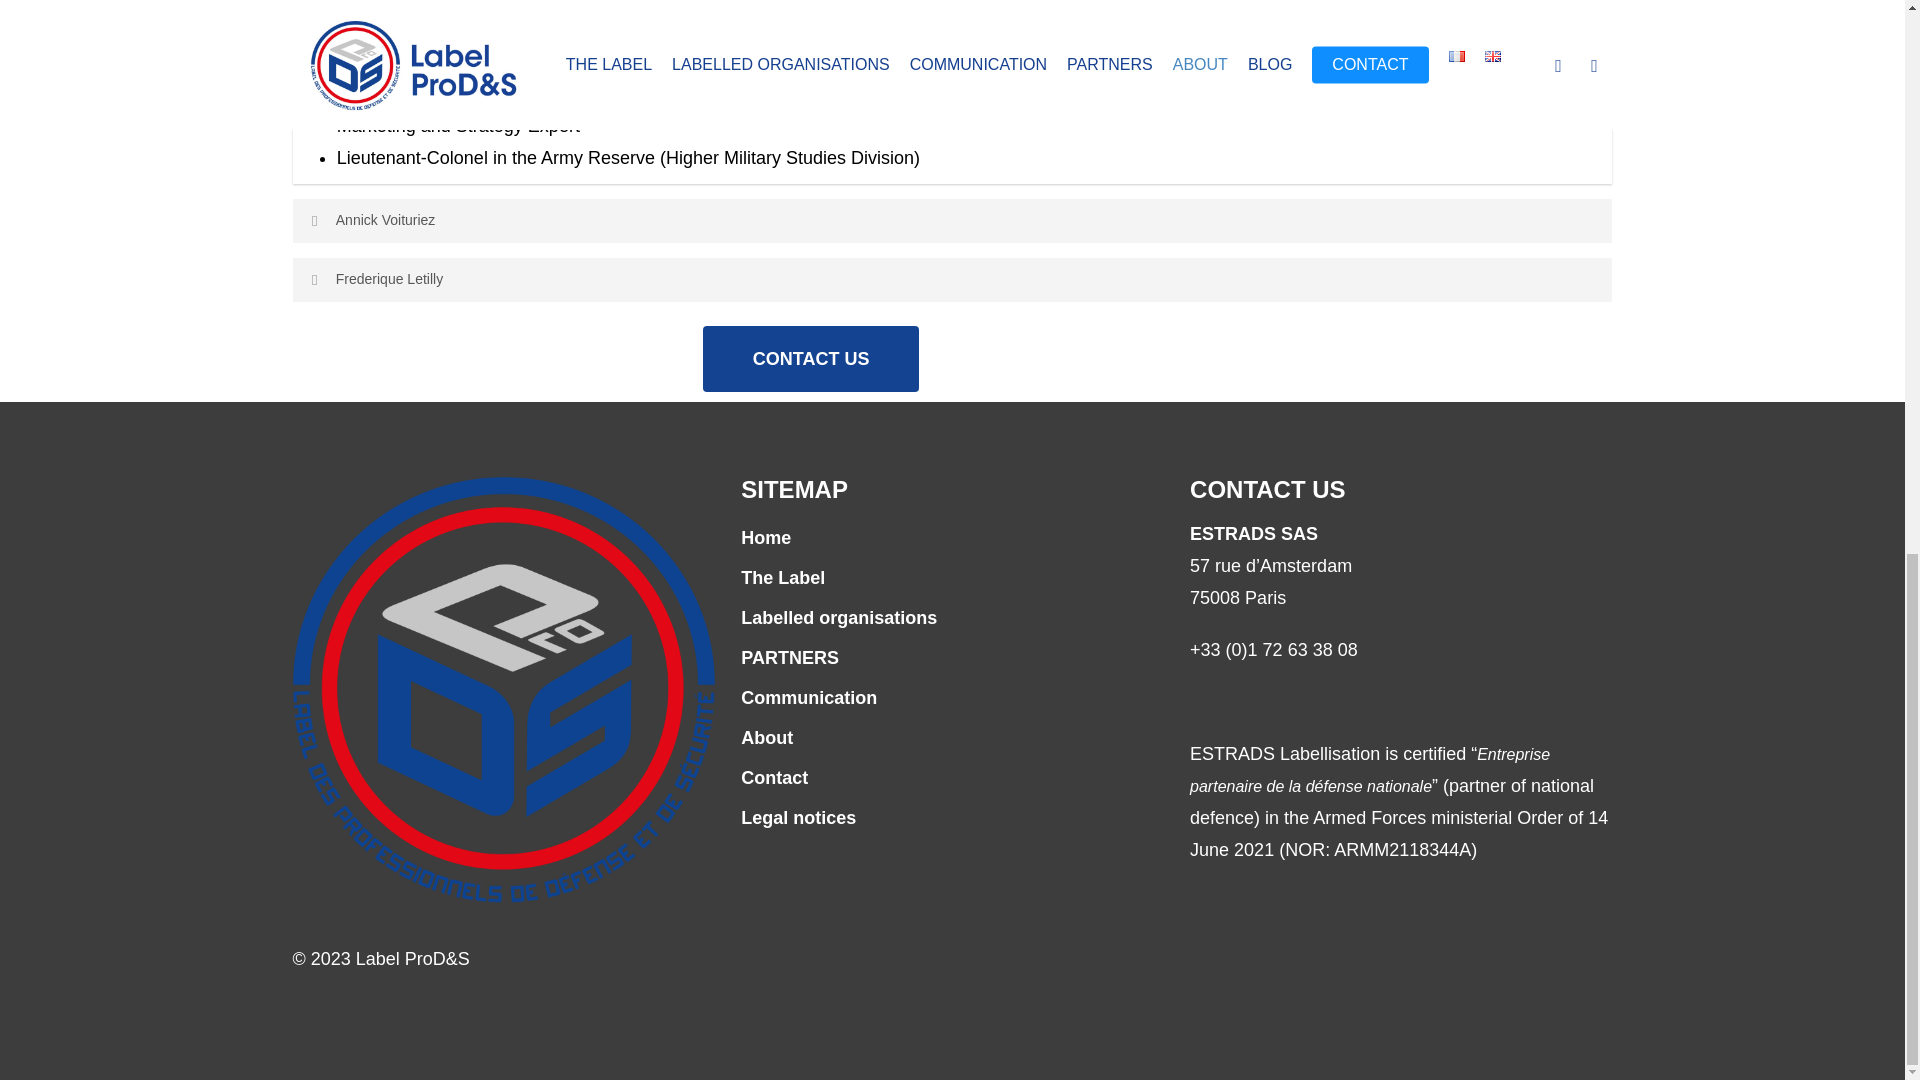 This screenshot has height=1080, width=1920. What do you see at coordinates (810, 359) in the screenshot?
I see `CONTACT US` at bounding box center [810, 359].